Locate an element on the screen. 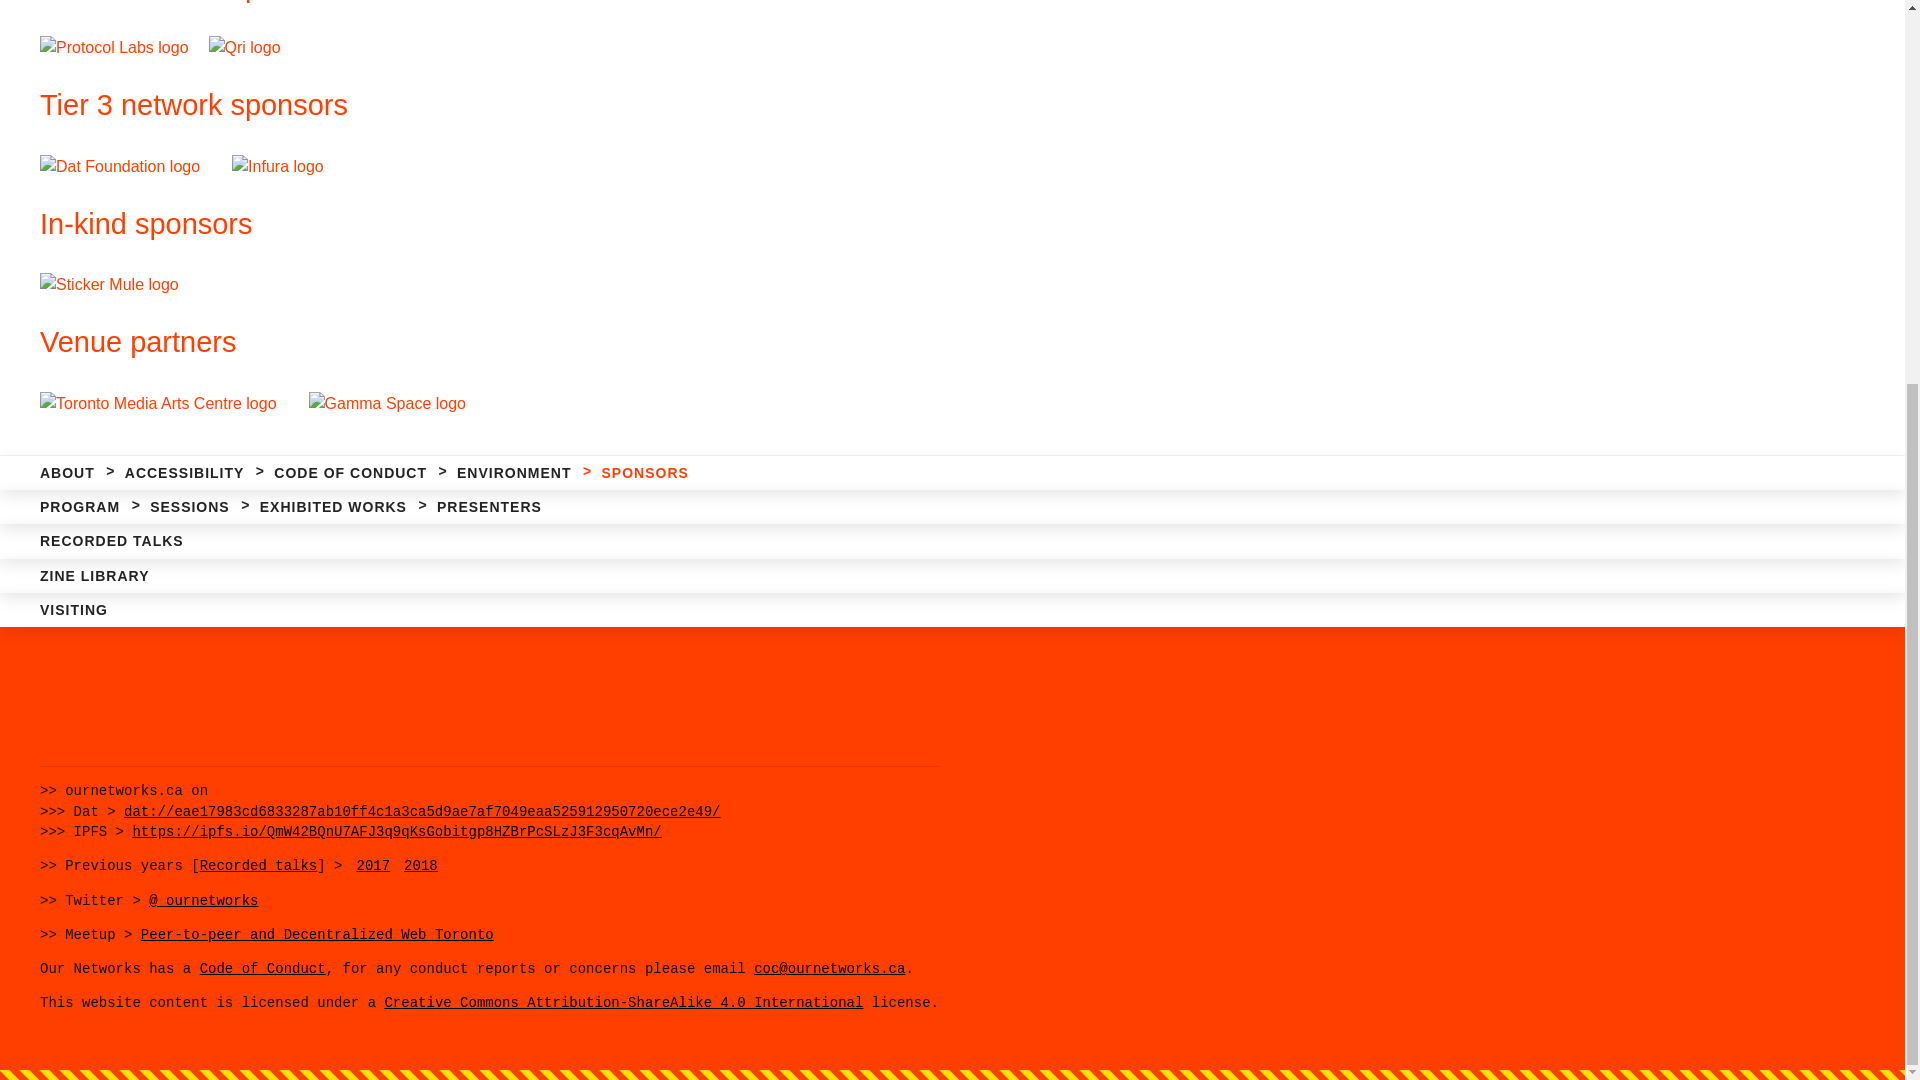  ABOUT is located at coordinates (54, 340).